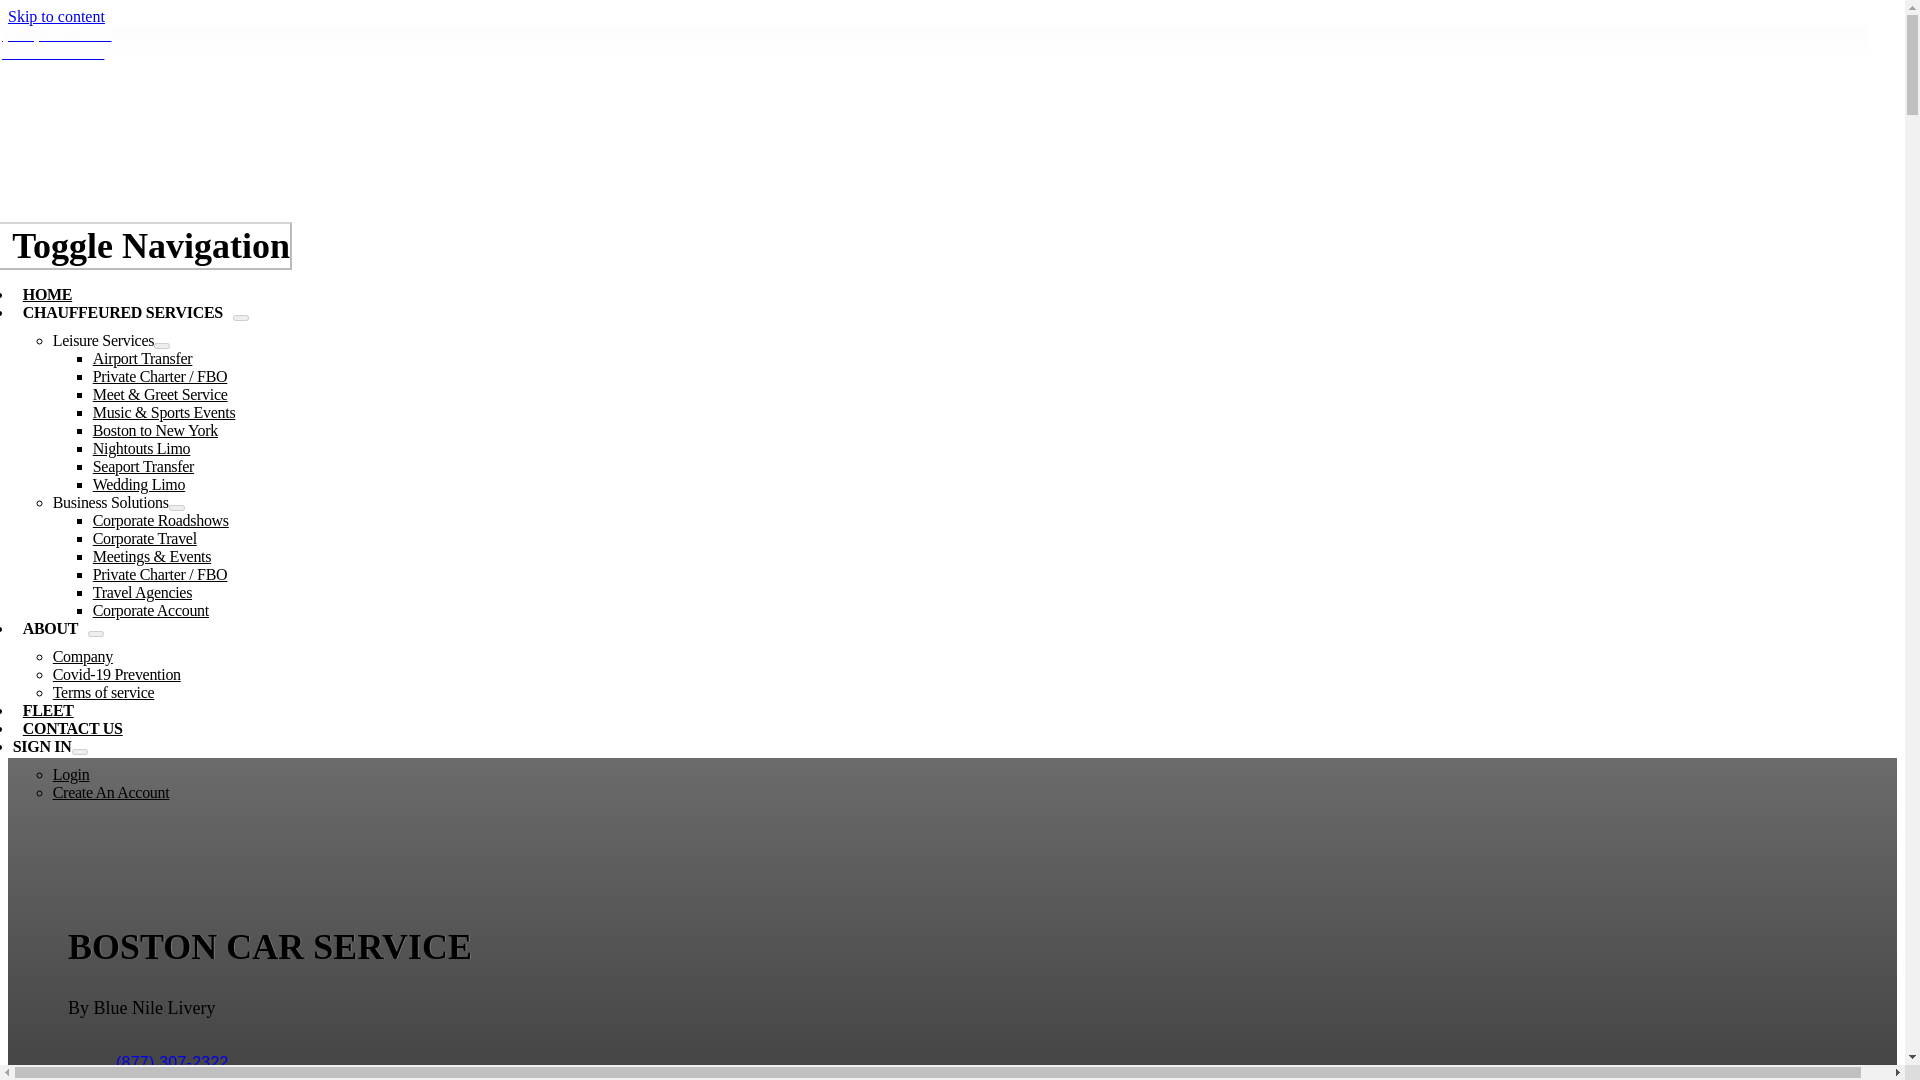 The height and width of the screenshot is (1080, 1920). Describe the element at coordinates (142, 466) in the screenshot. I see `Seaport Transfer` at that location.